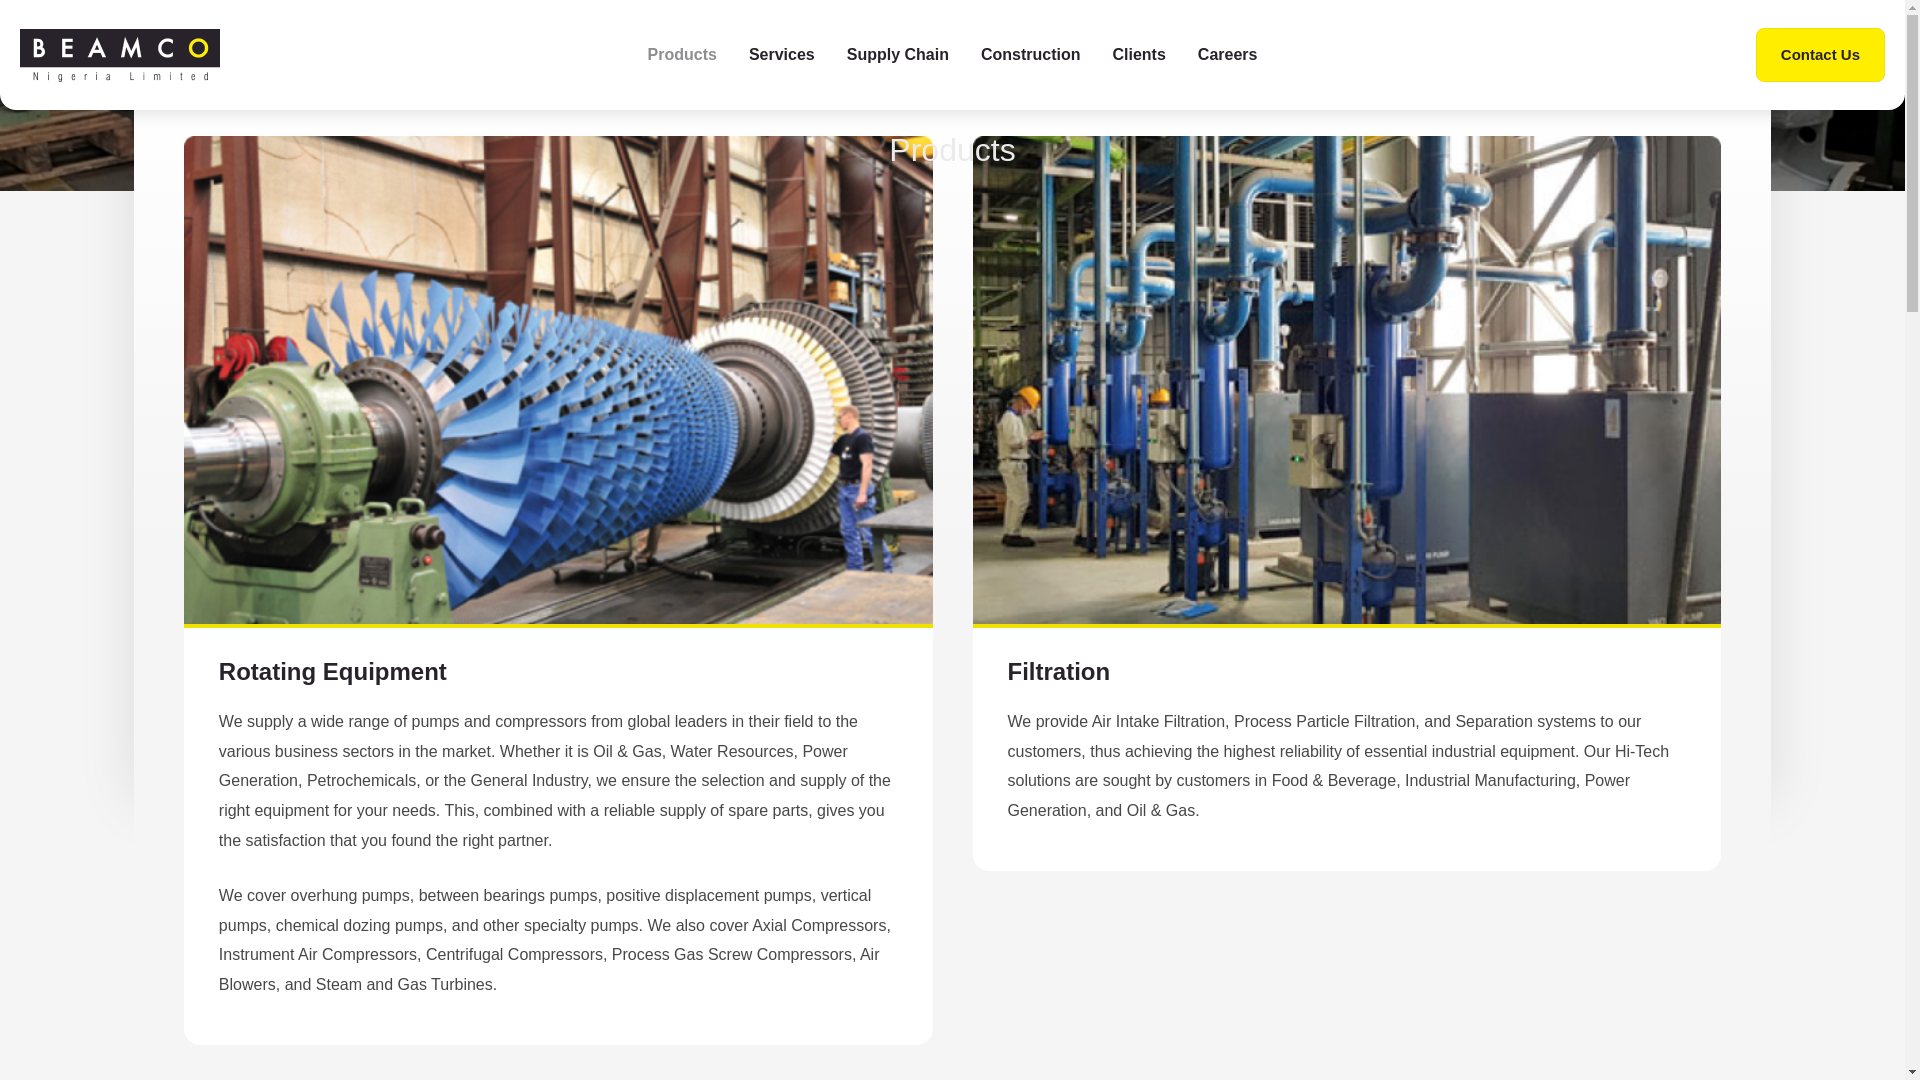  What do you see at coordinates (682, 55) in the screenshot?
I see `Products` at bounding box center [682, 55].